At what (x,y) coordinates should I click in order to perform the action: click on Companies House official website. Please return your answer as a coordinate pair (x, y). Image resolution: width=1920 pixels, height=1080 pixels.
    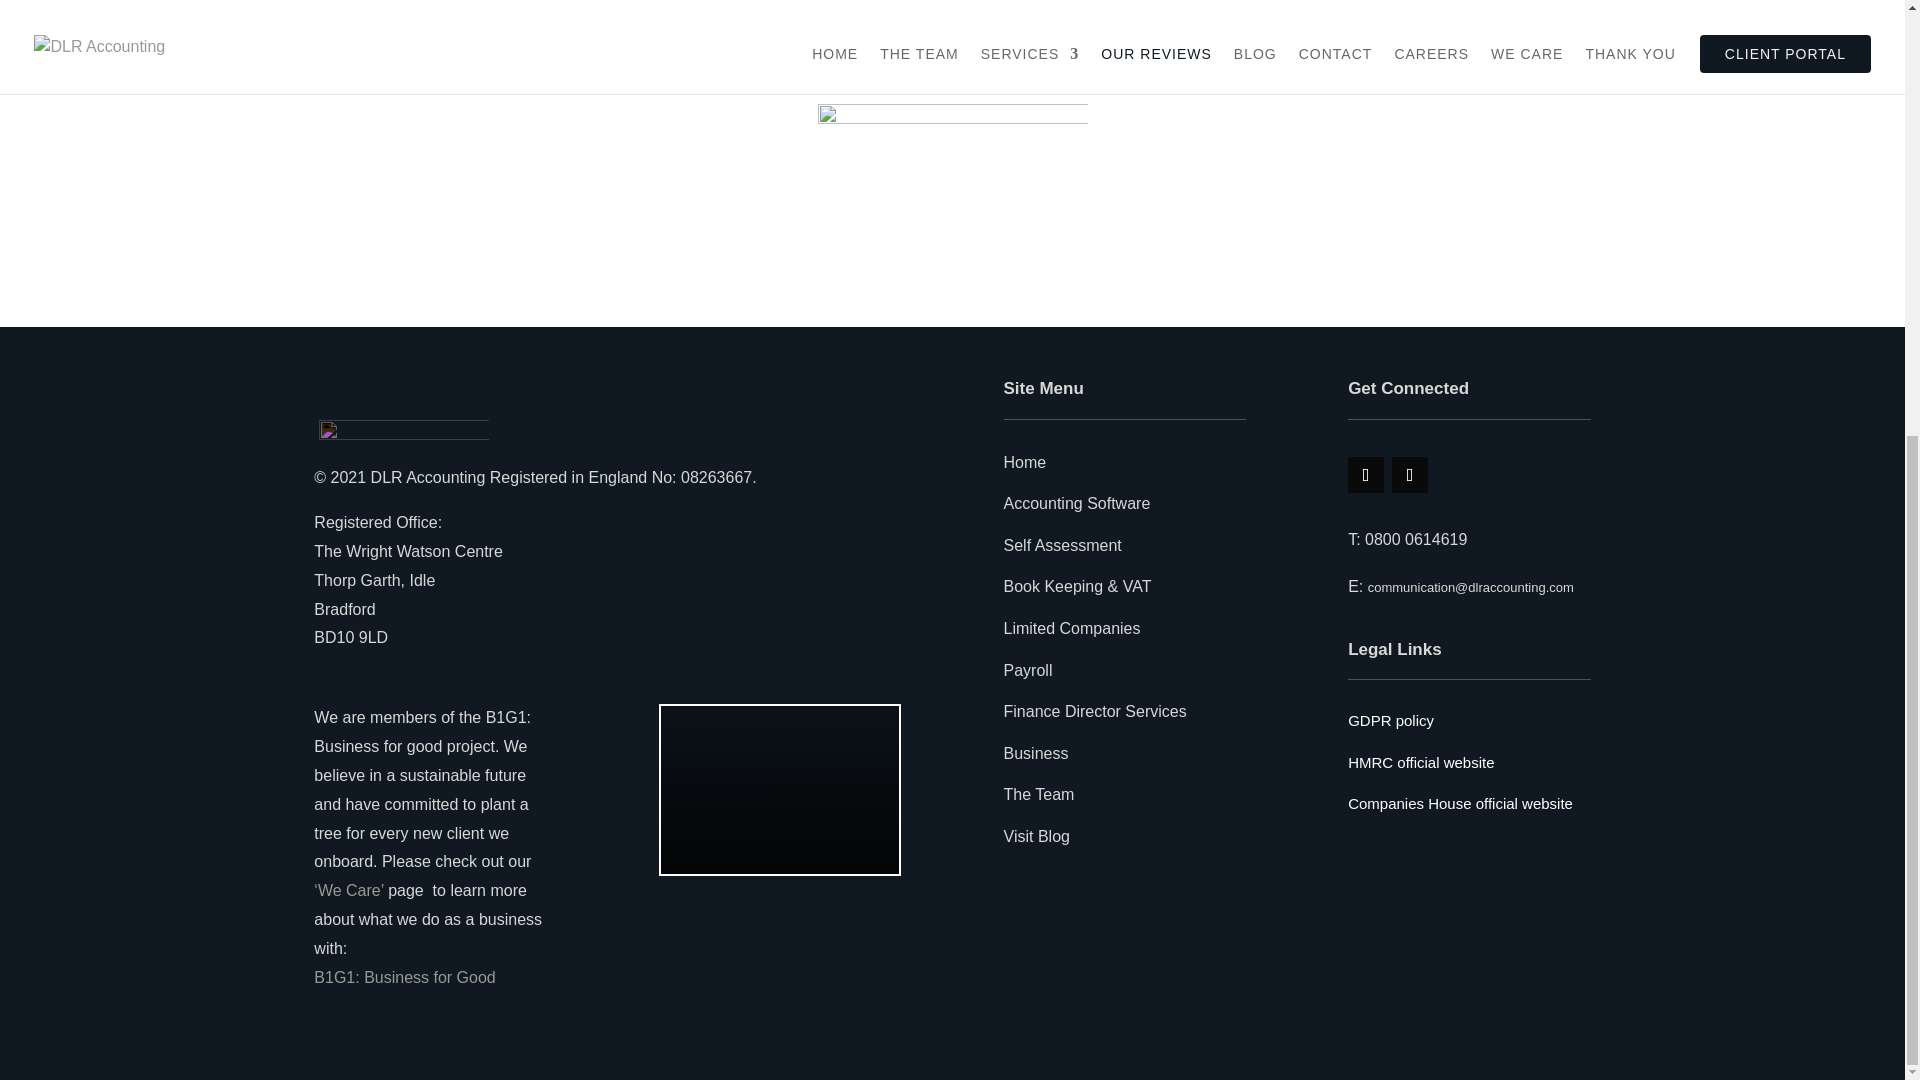
    Looking at the image, I should click on (1460, 803).